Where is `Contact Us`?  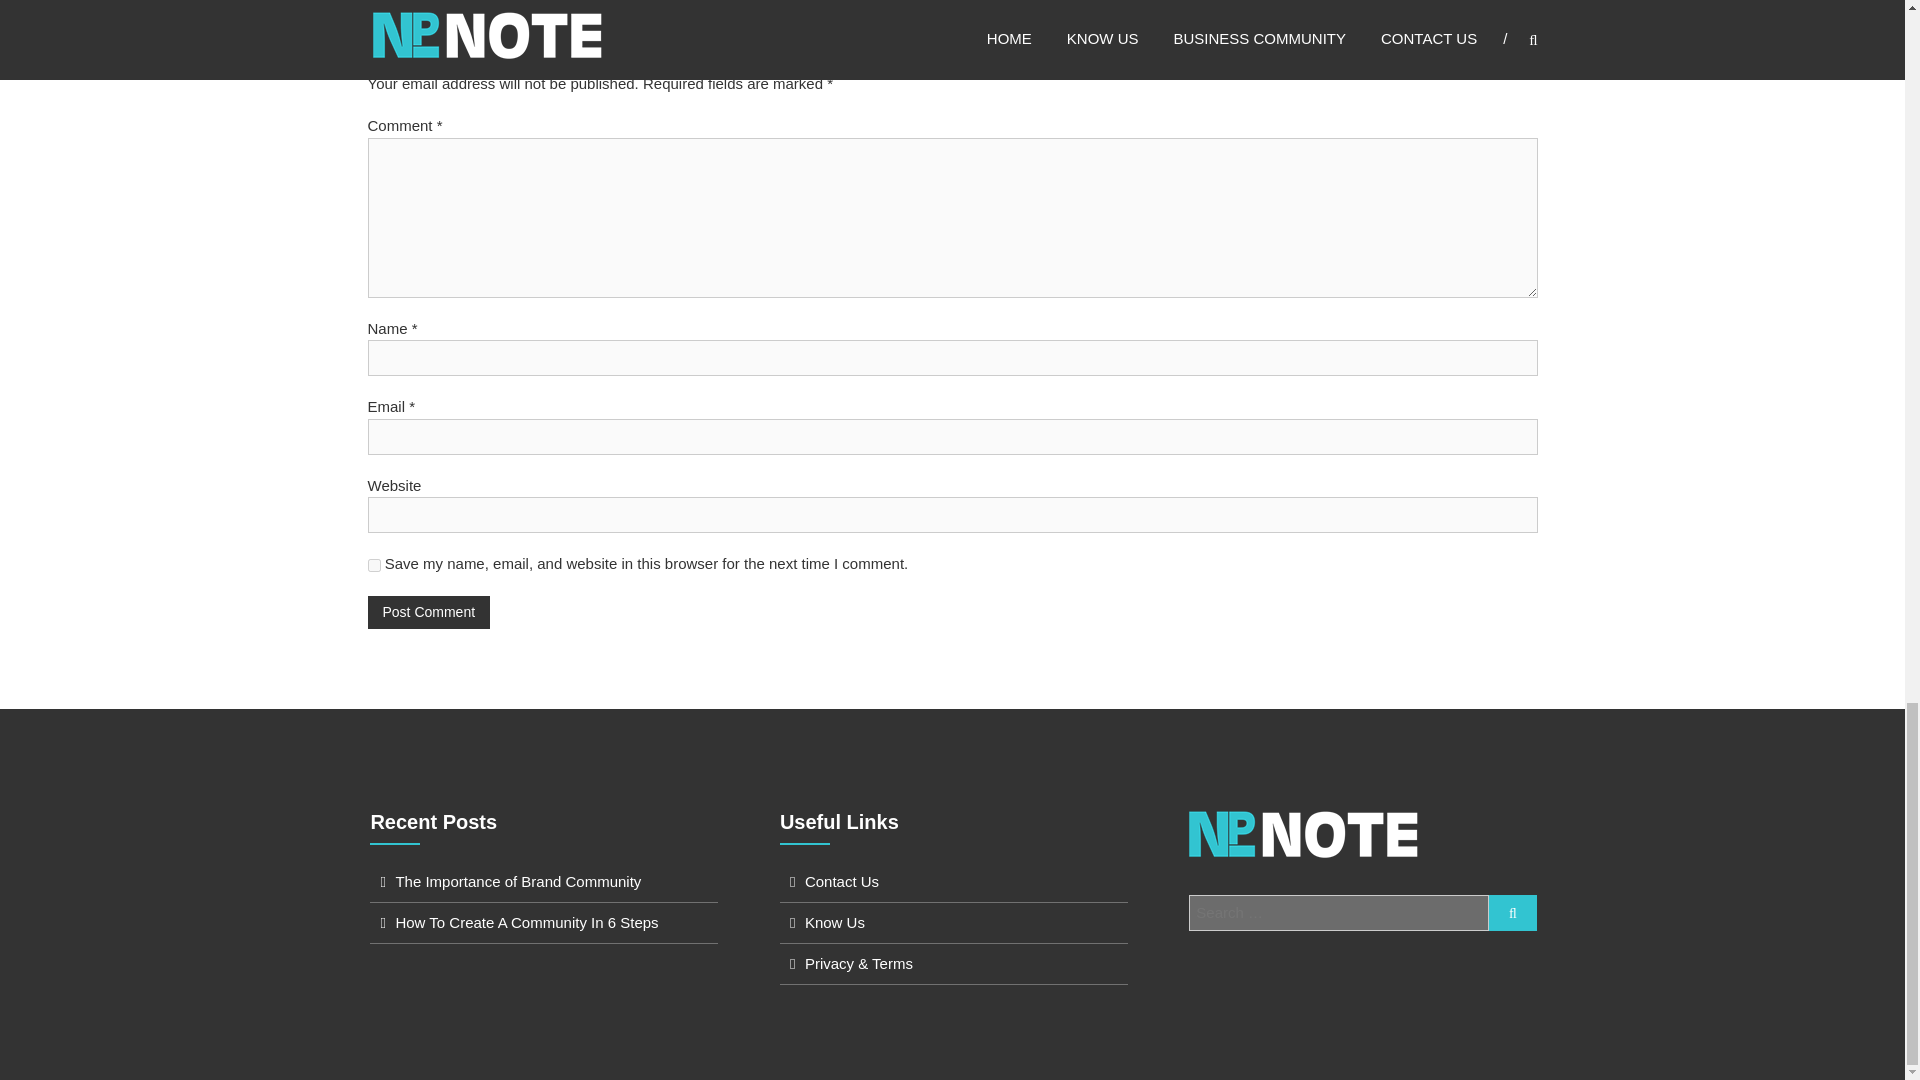 Contact Us is located at coordinates (842, 880).